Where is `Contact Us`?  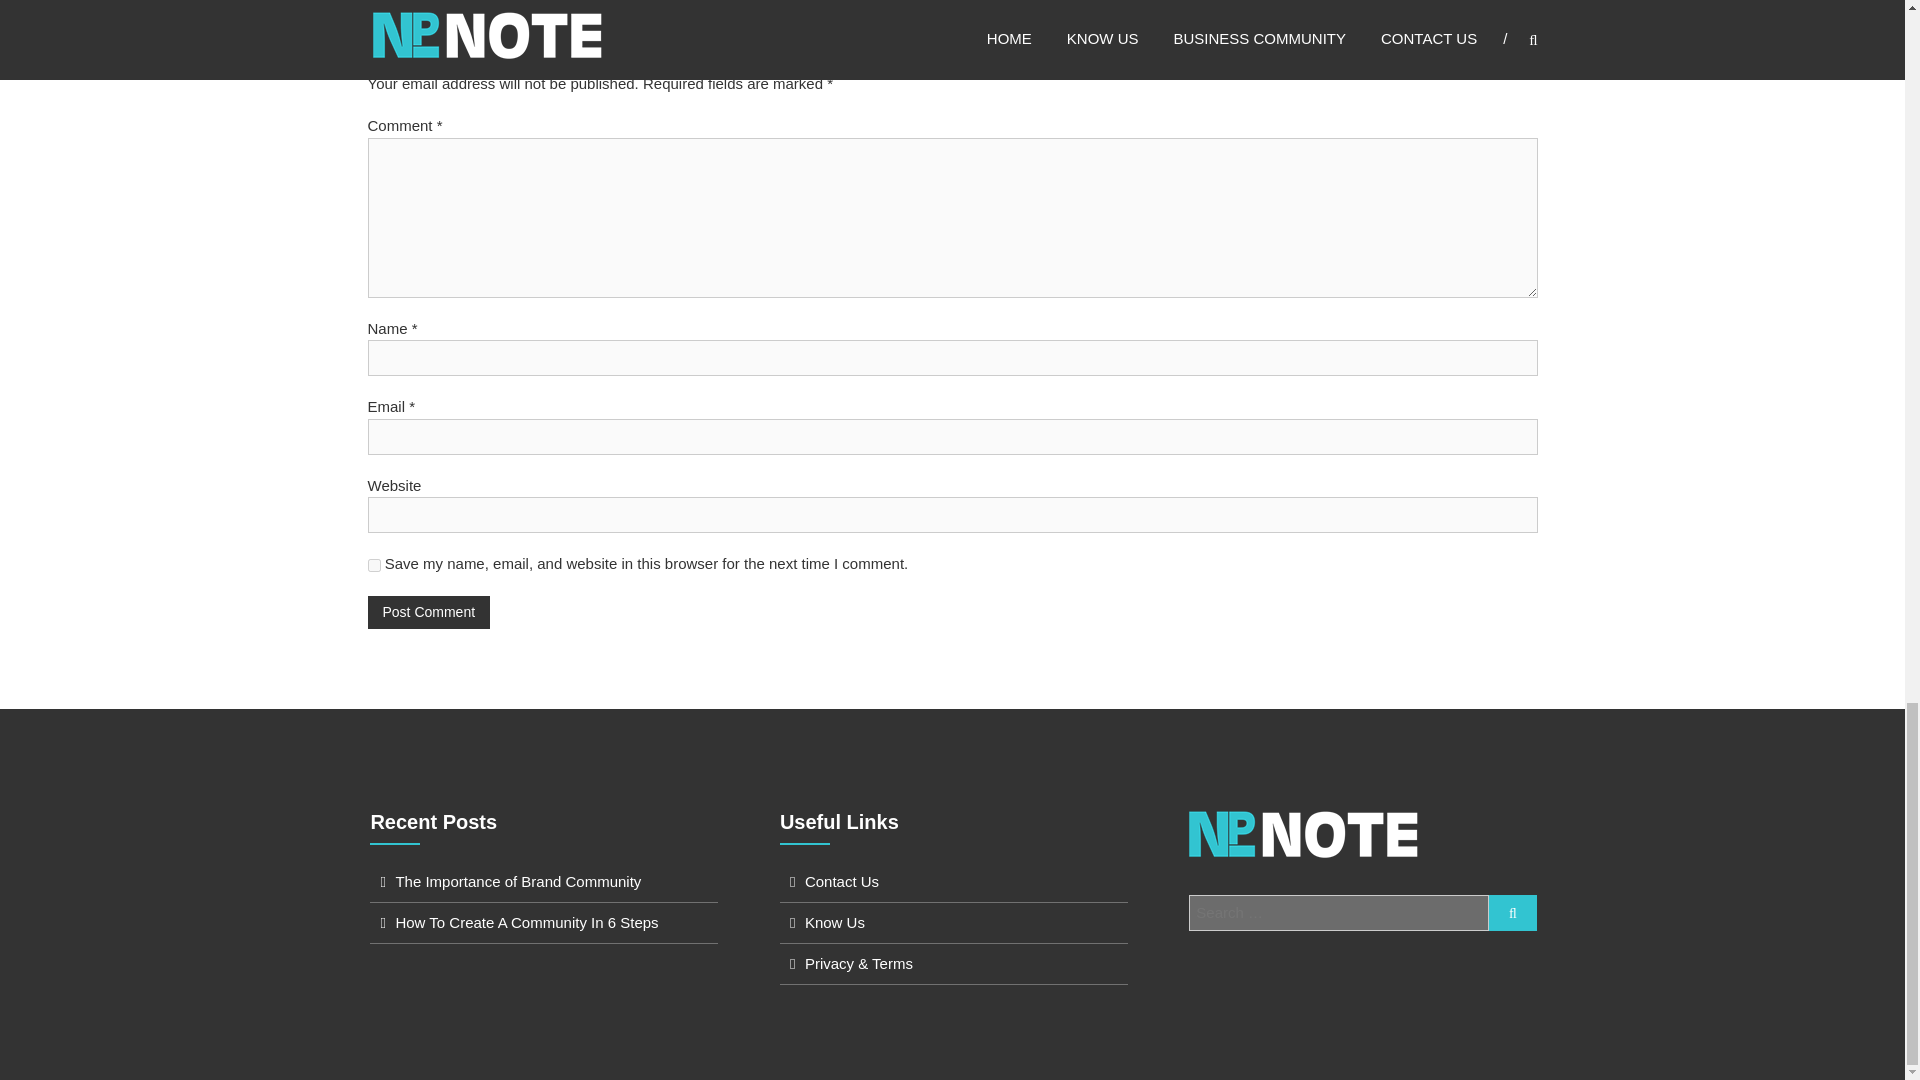 Contact Us is located at coordinates (842, 880).